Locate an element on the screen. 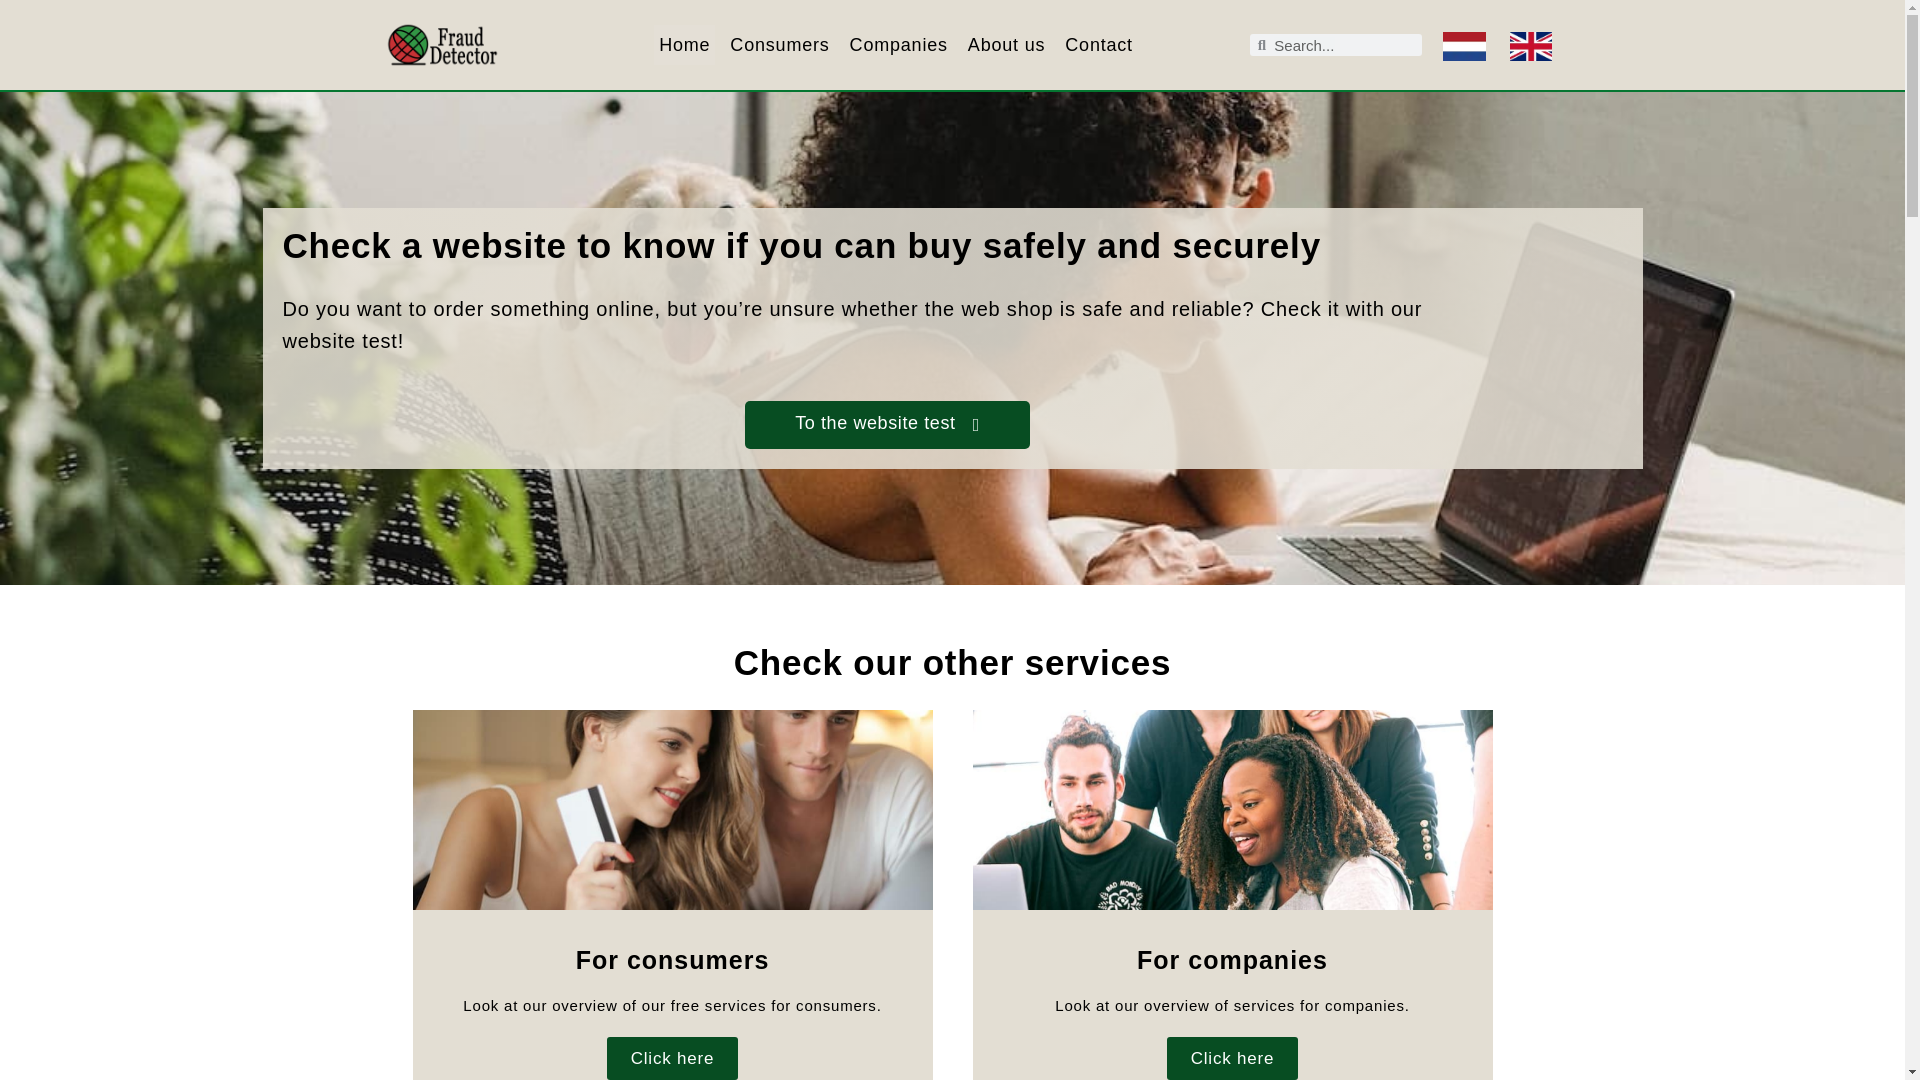 Image resolution: width=1920 pixels, height=1080 pixels. Contact is located at coordinates (1098, 44).